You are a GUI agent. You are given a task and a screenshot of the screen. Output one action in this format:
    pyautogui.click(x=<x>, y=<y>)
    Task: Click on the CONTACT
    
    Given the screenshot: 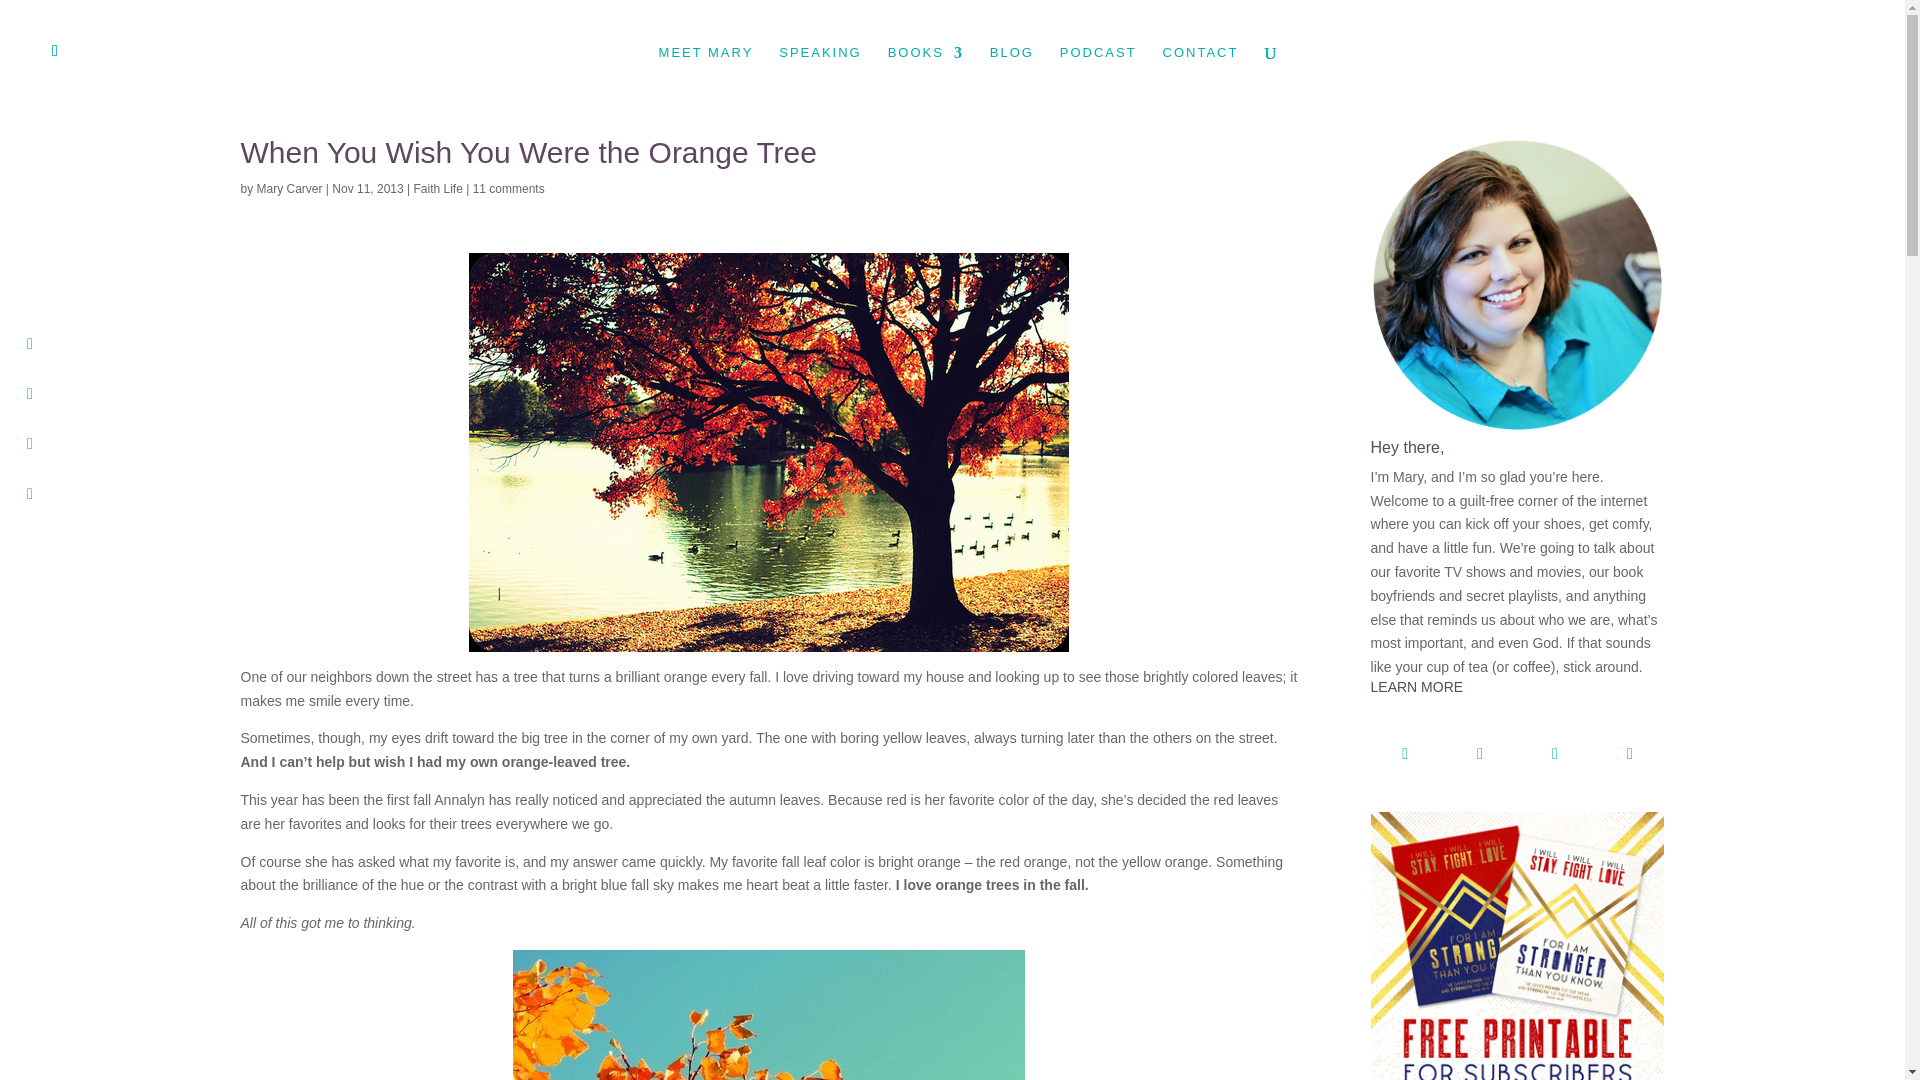 What is the action you would take?
    pyautogui.click(x=1200, y=75)
    